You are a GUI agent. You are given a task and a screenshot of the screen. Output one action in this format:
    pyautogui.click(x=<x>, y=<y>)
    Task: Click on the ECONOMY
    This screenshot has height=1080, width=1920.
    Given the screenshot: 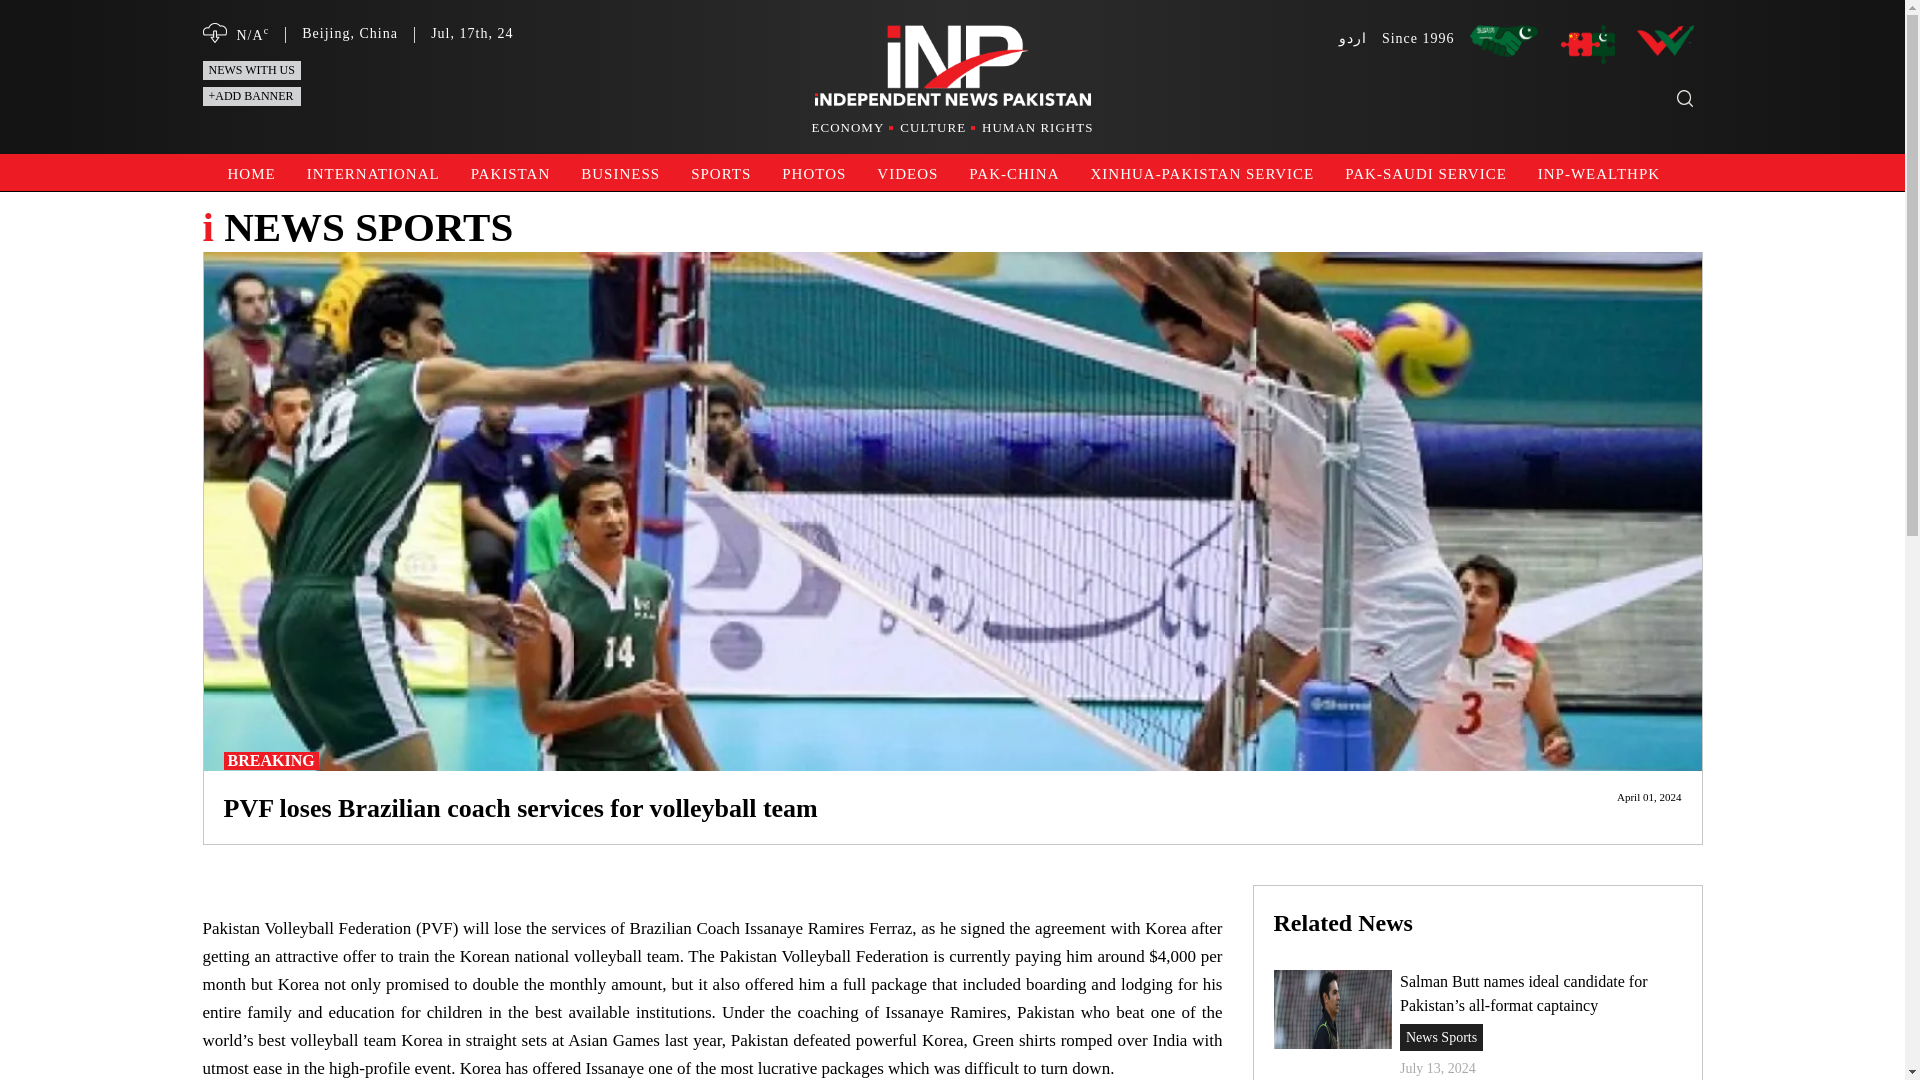 What is the action you would take?
    pyautogui.click(x=854, y=128)
    